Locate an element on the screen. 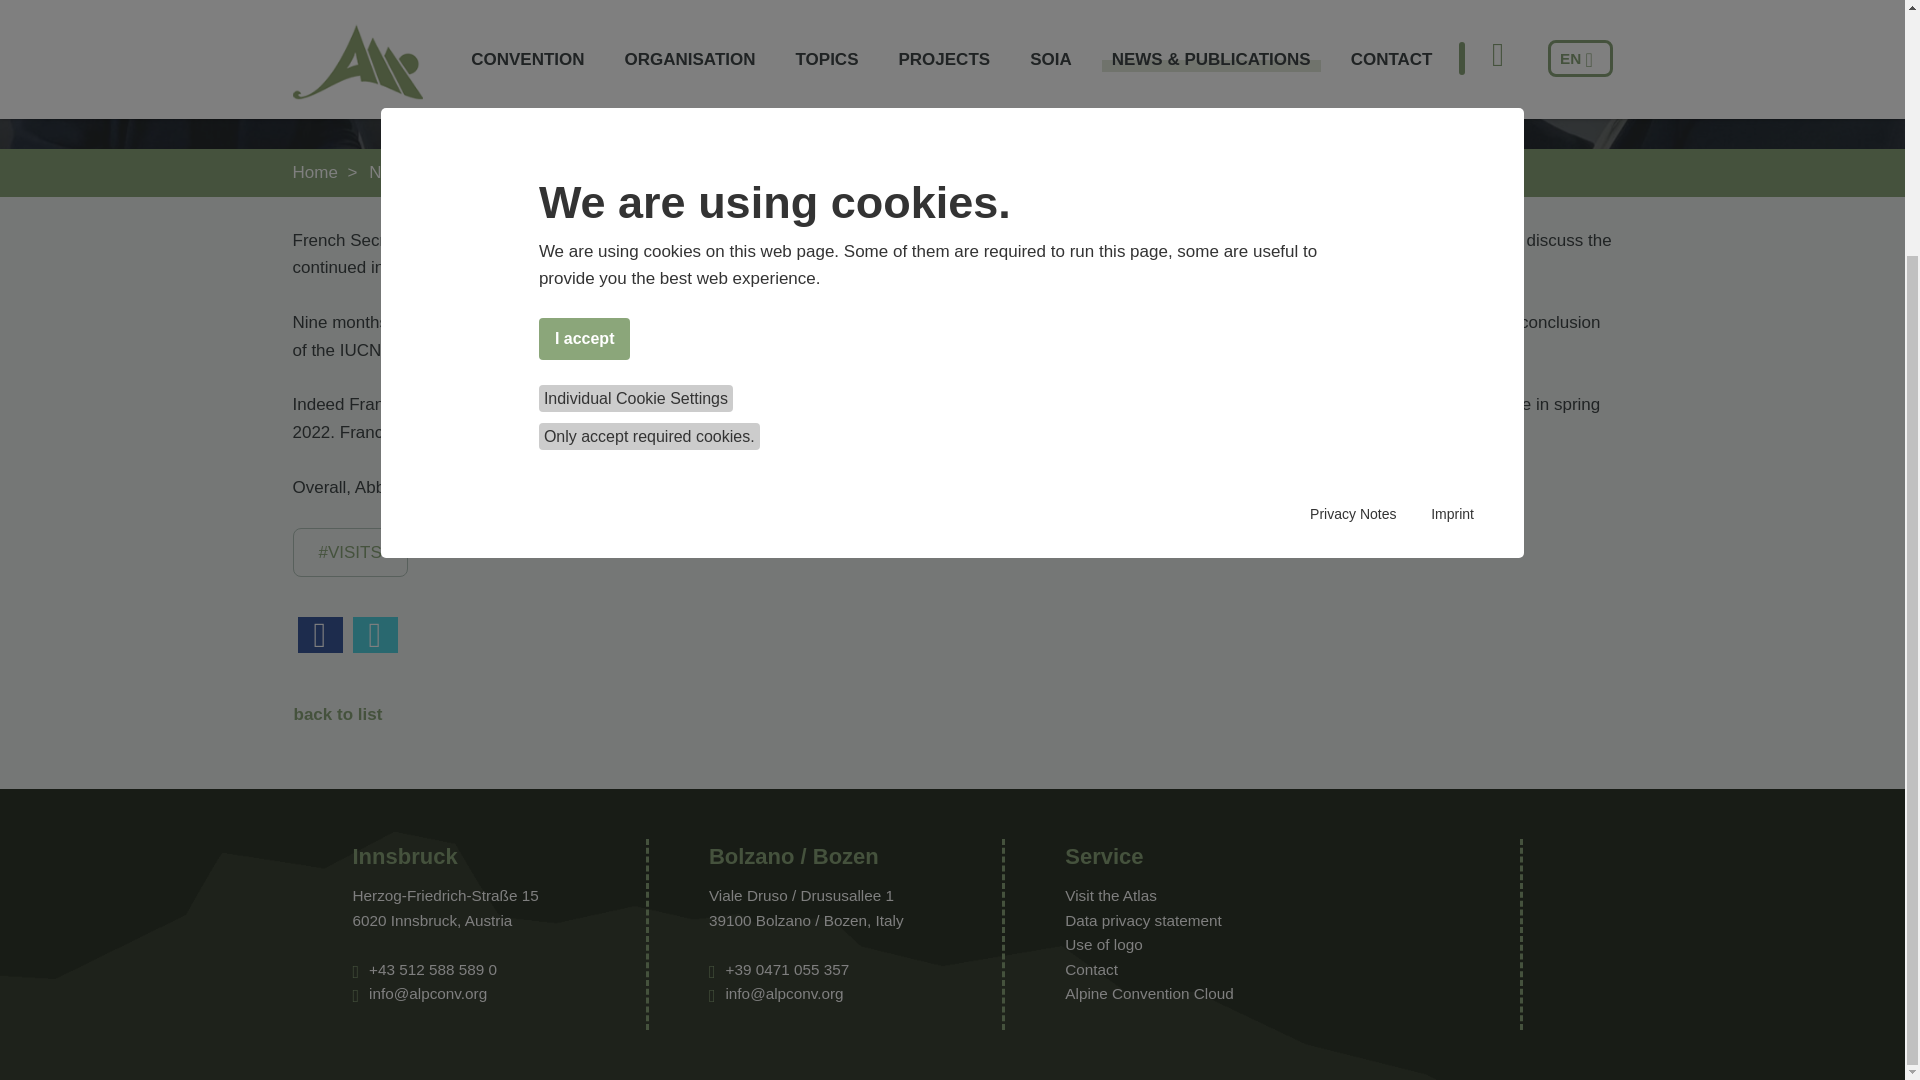 The height and width of the screenshot is (1080, 1920). Imprint is located at coordinates (1452, 194).